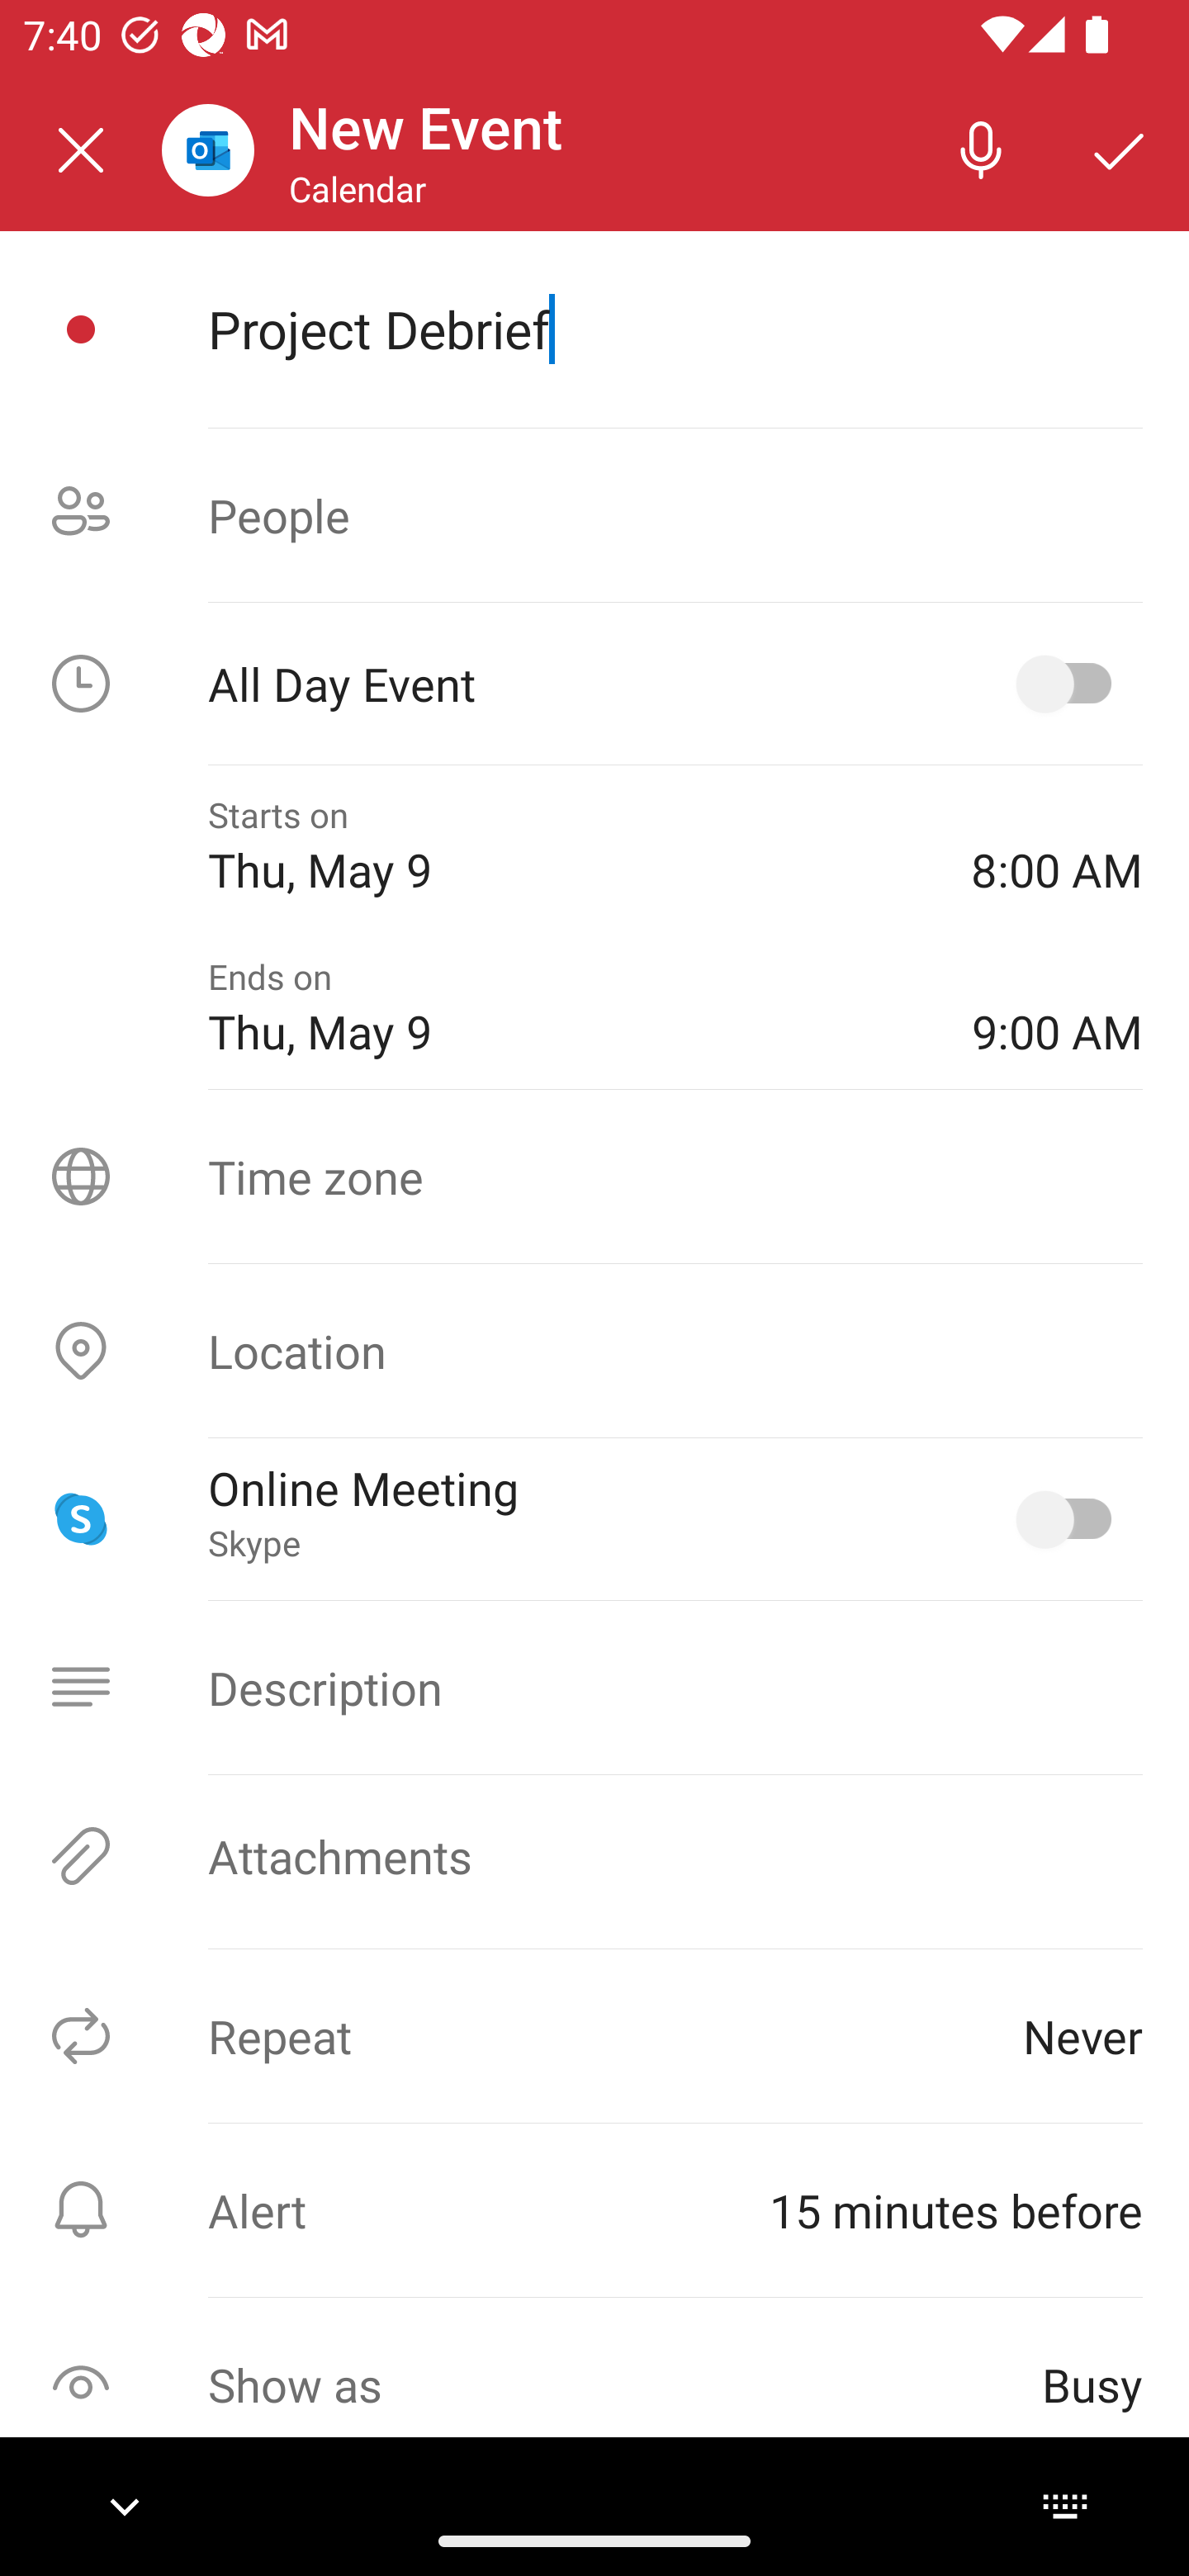 The width and height of the screenshot is (1189, 2576). I want to click on Attachments, so click(594, 1856).